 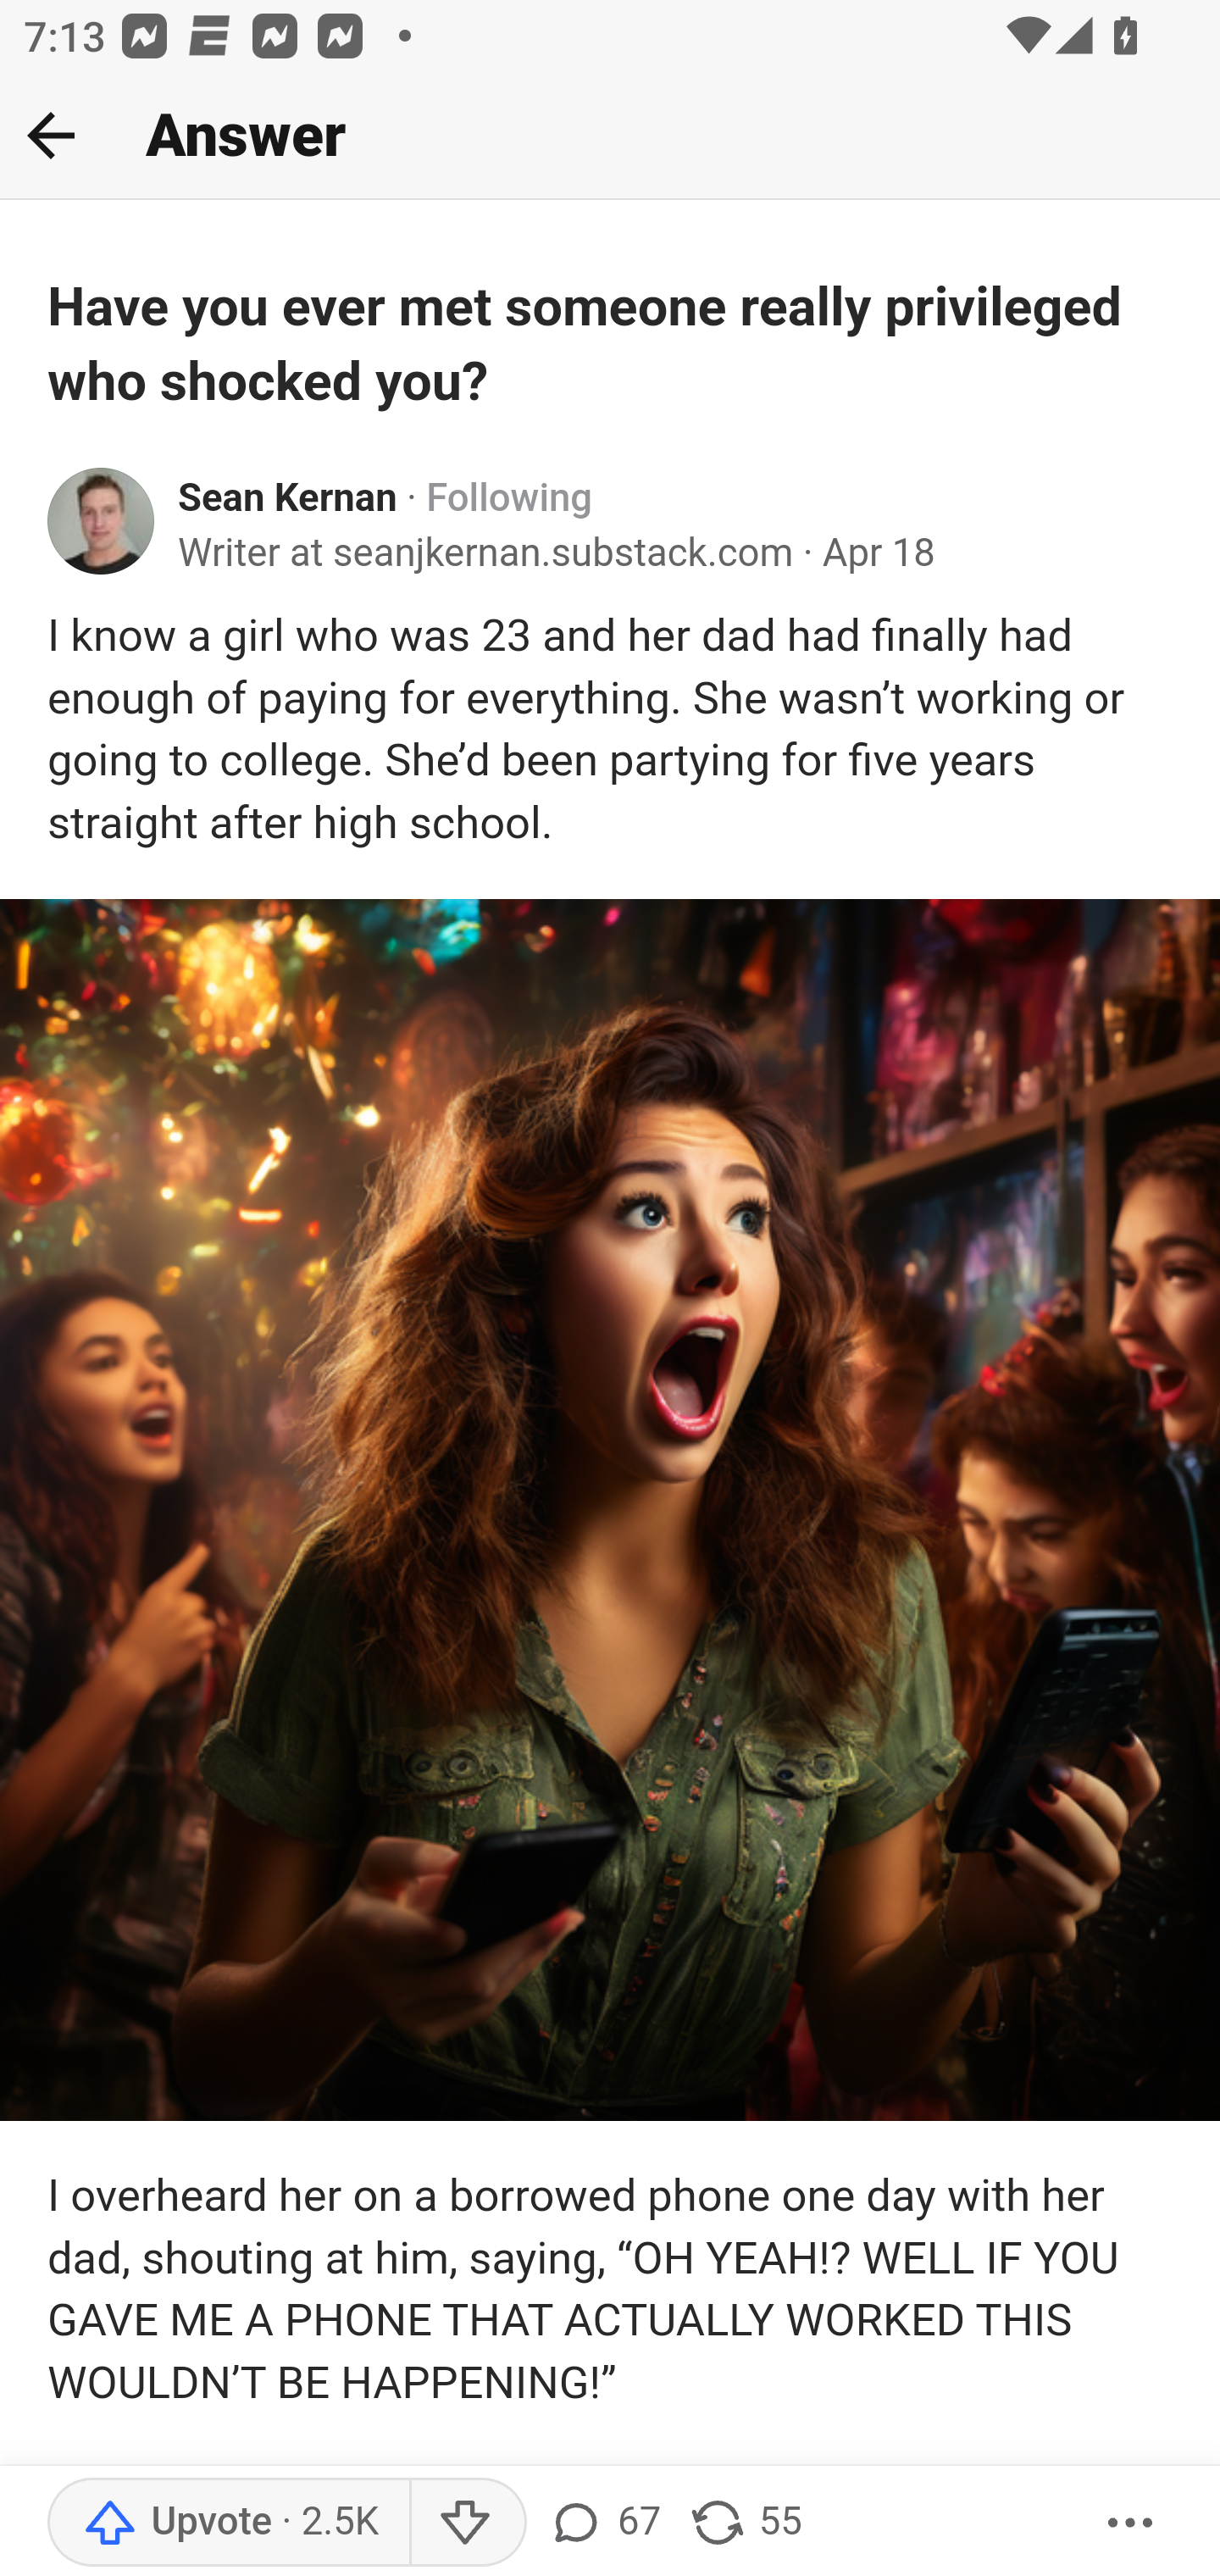 What do you see at coordinates (1131, 2523) in the screenshot?
I see `More` at bounding box center [1131, 2523].